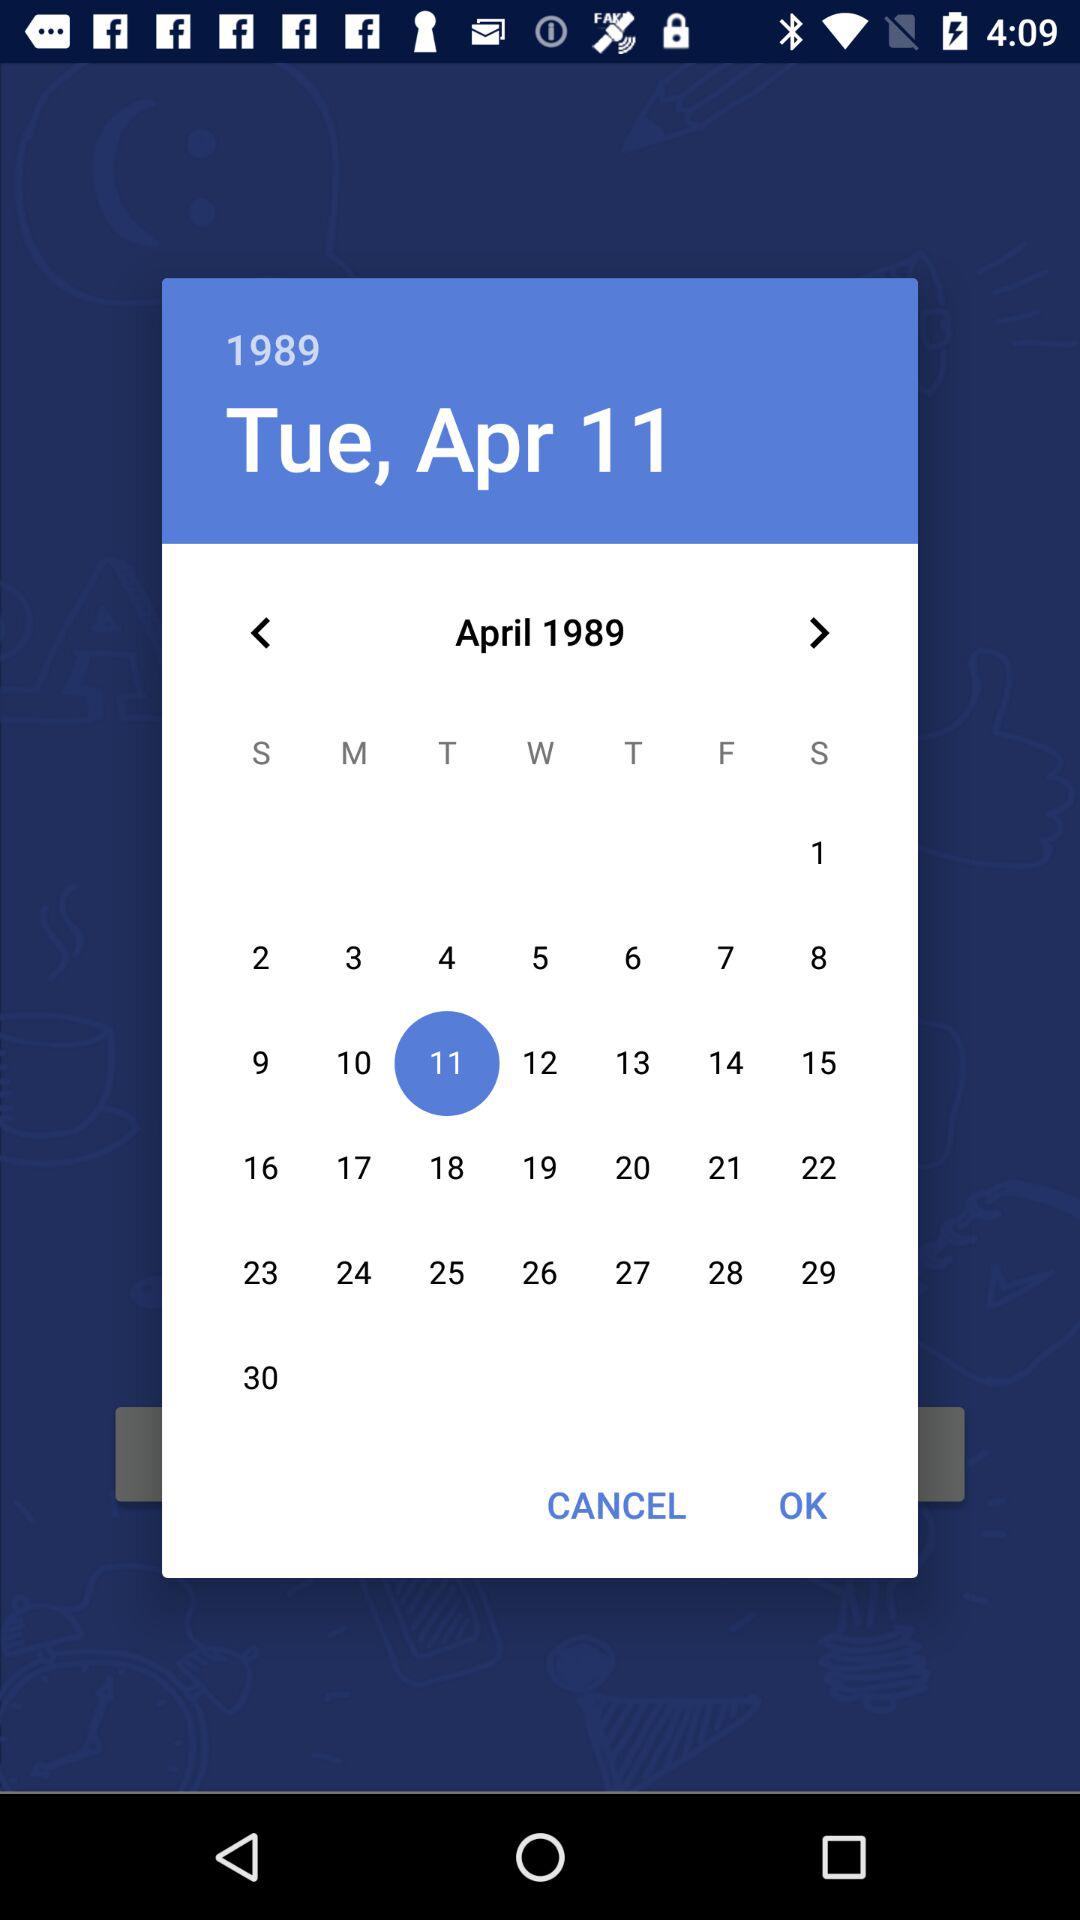 Image resolution: width=1080 pixels, height=1920 pixels. Describe the element at coordinates (616, 1504) in the screenshot. I see `select the cancel item` at that location.